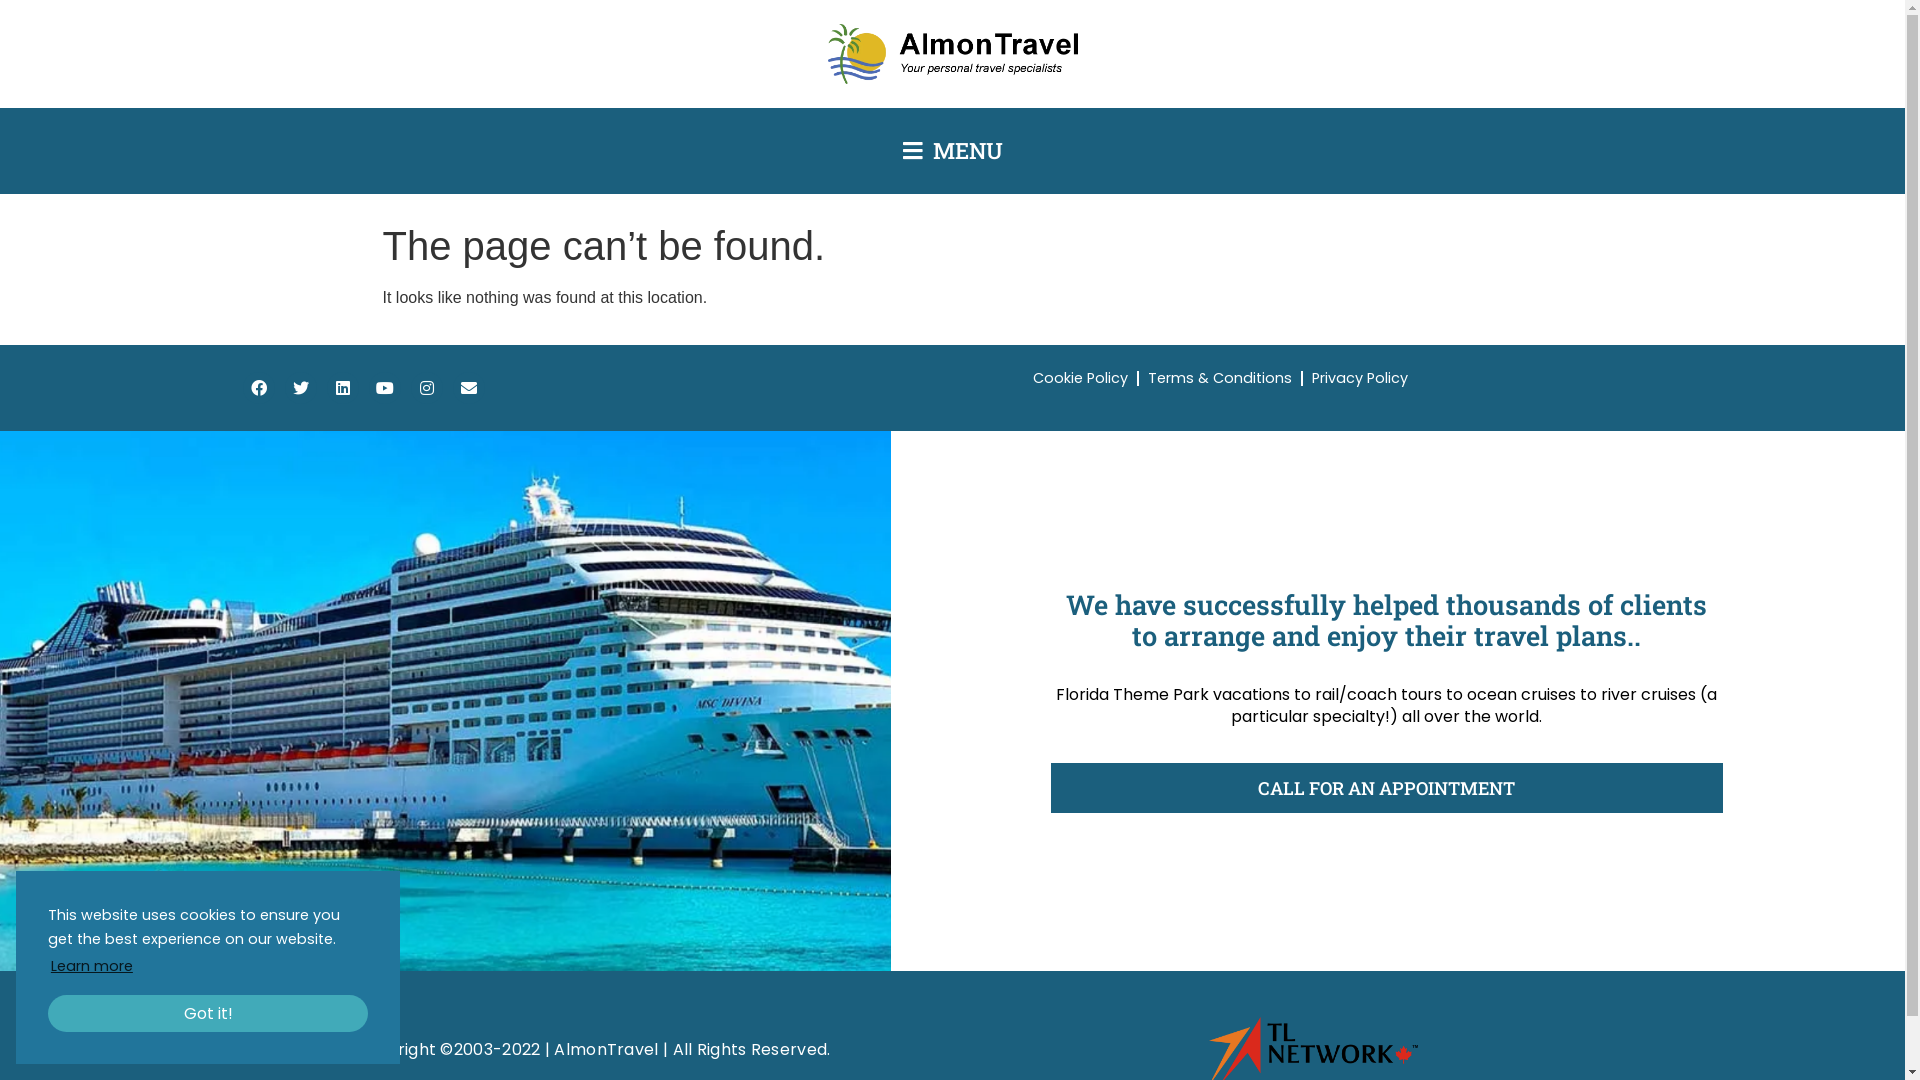  Describe the element at coordinates (92, 966) in the screenshot. I see `Learn more` at that location.